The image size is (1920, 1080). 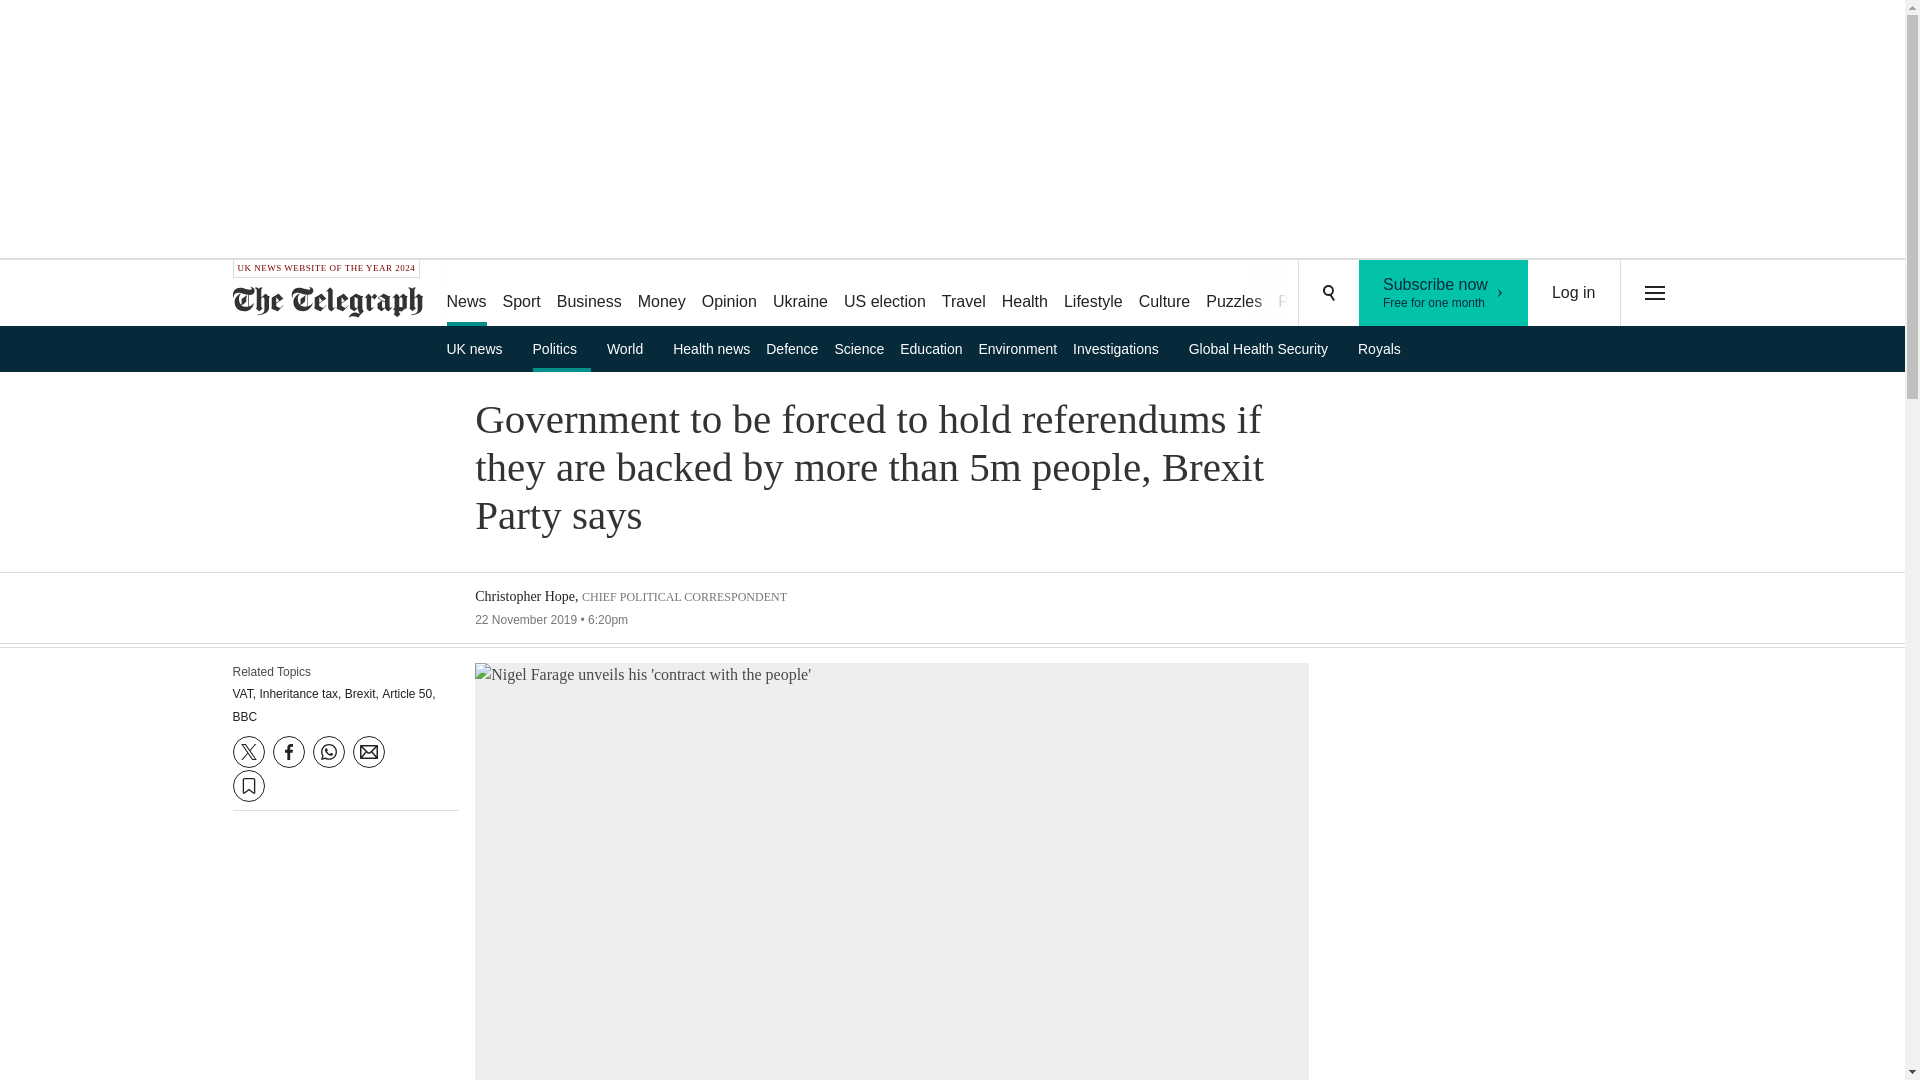 I want to click on Lifestyle, so click(x=1093, y=294).